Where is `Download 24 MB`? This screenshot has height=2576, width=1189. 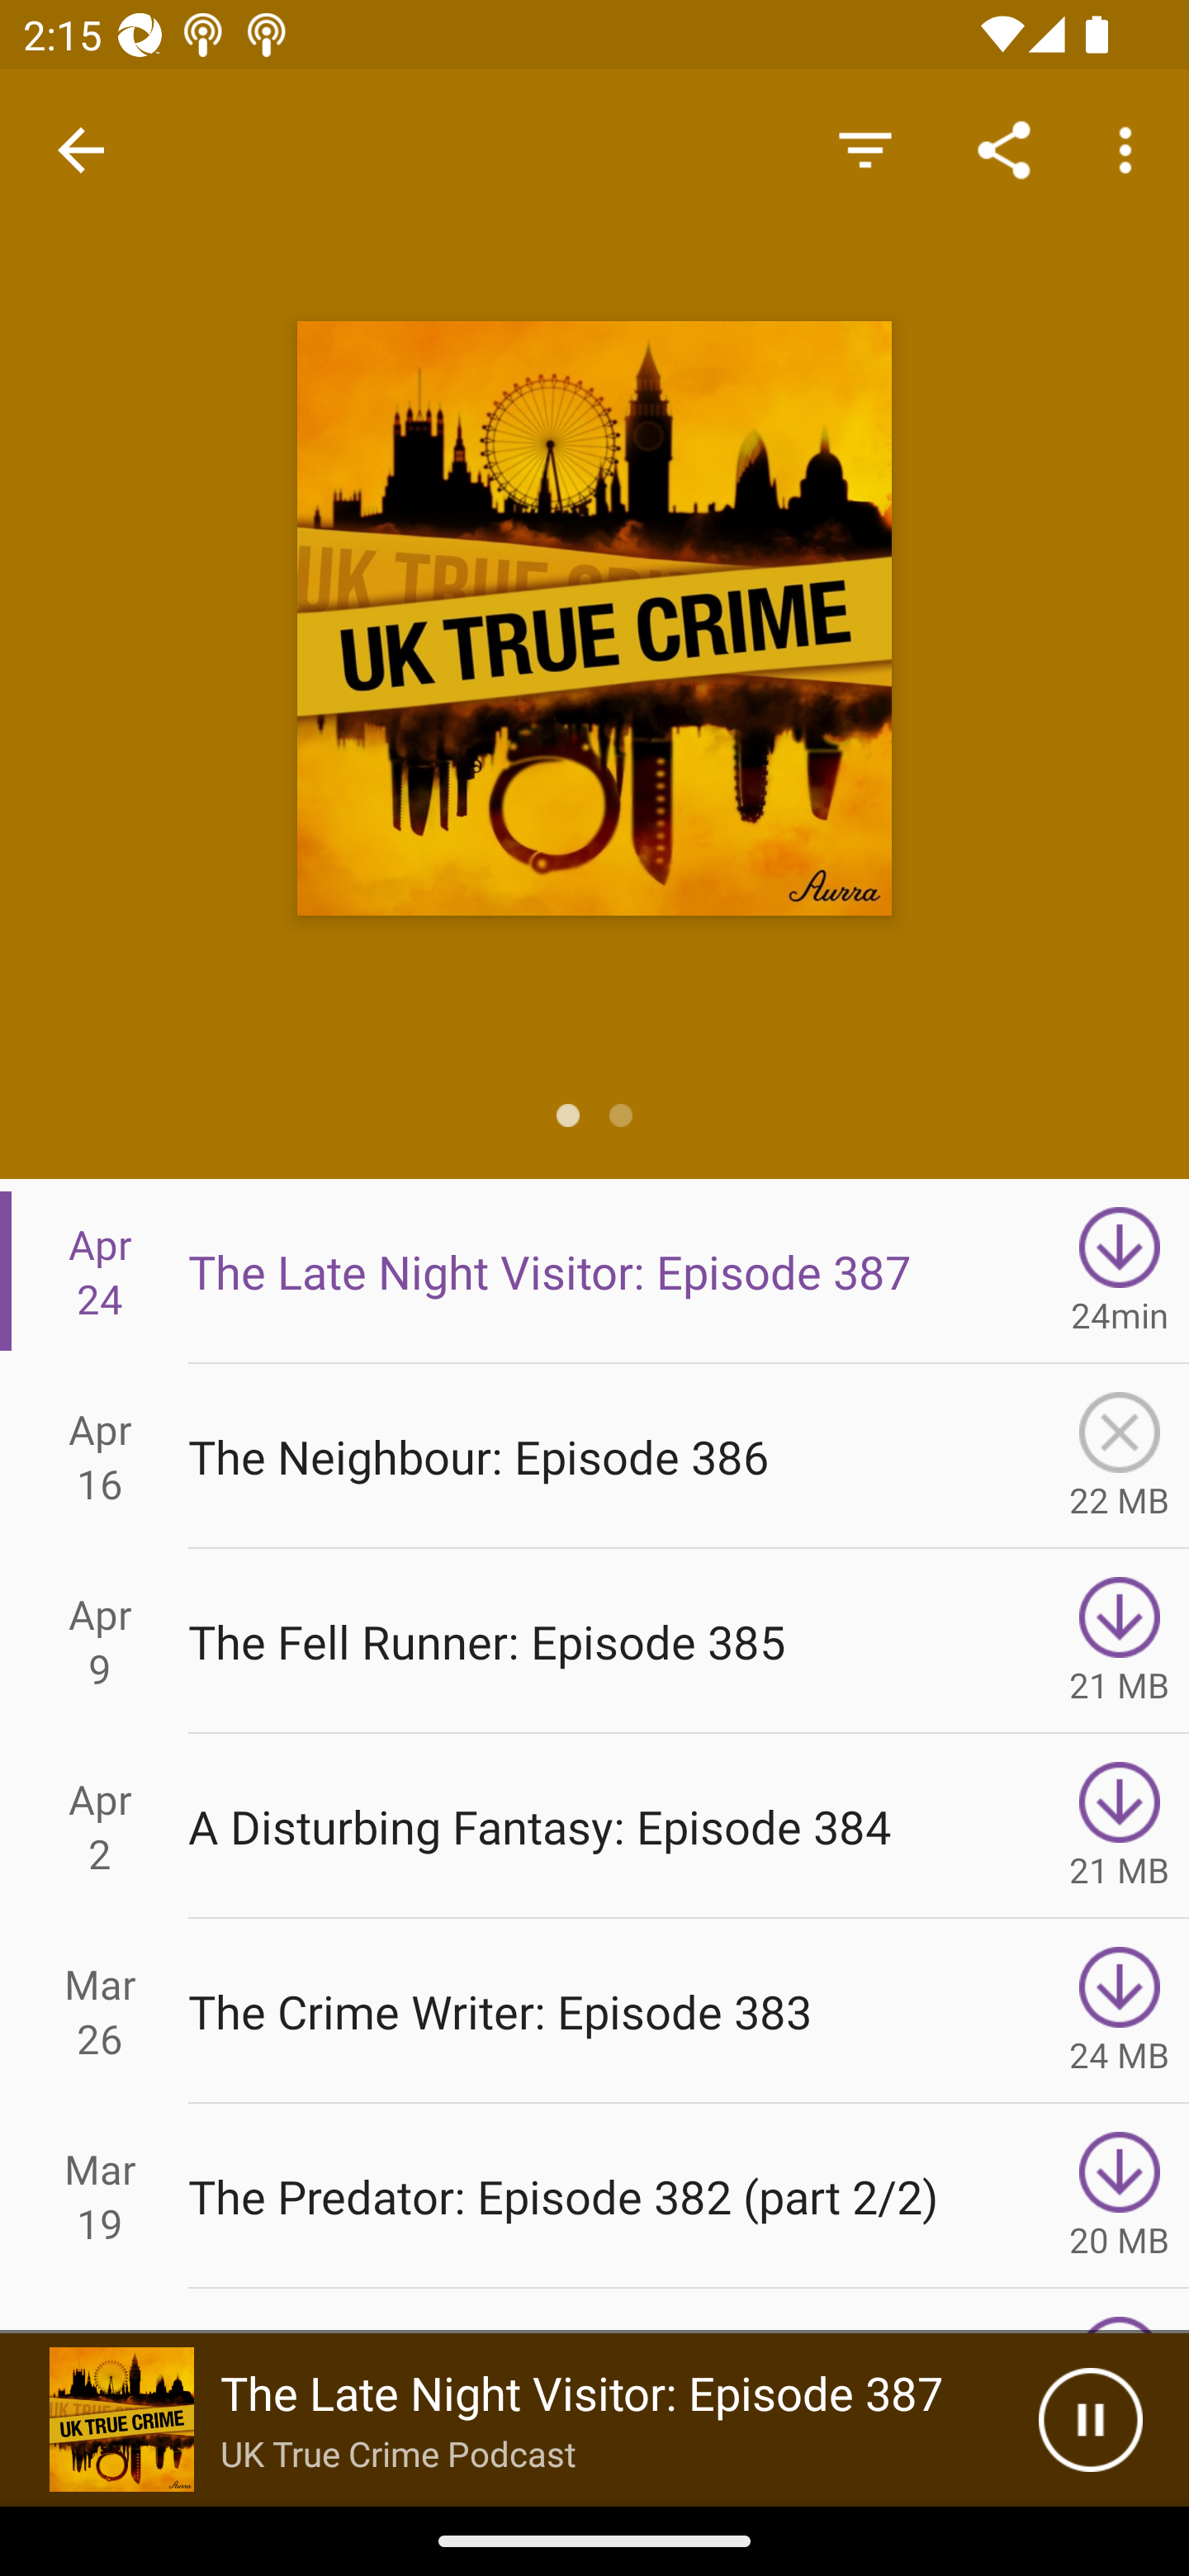 Download 24 MB is located at coordinates (1120, 2011).